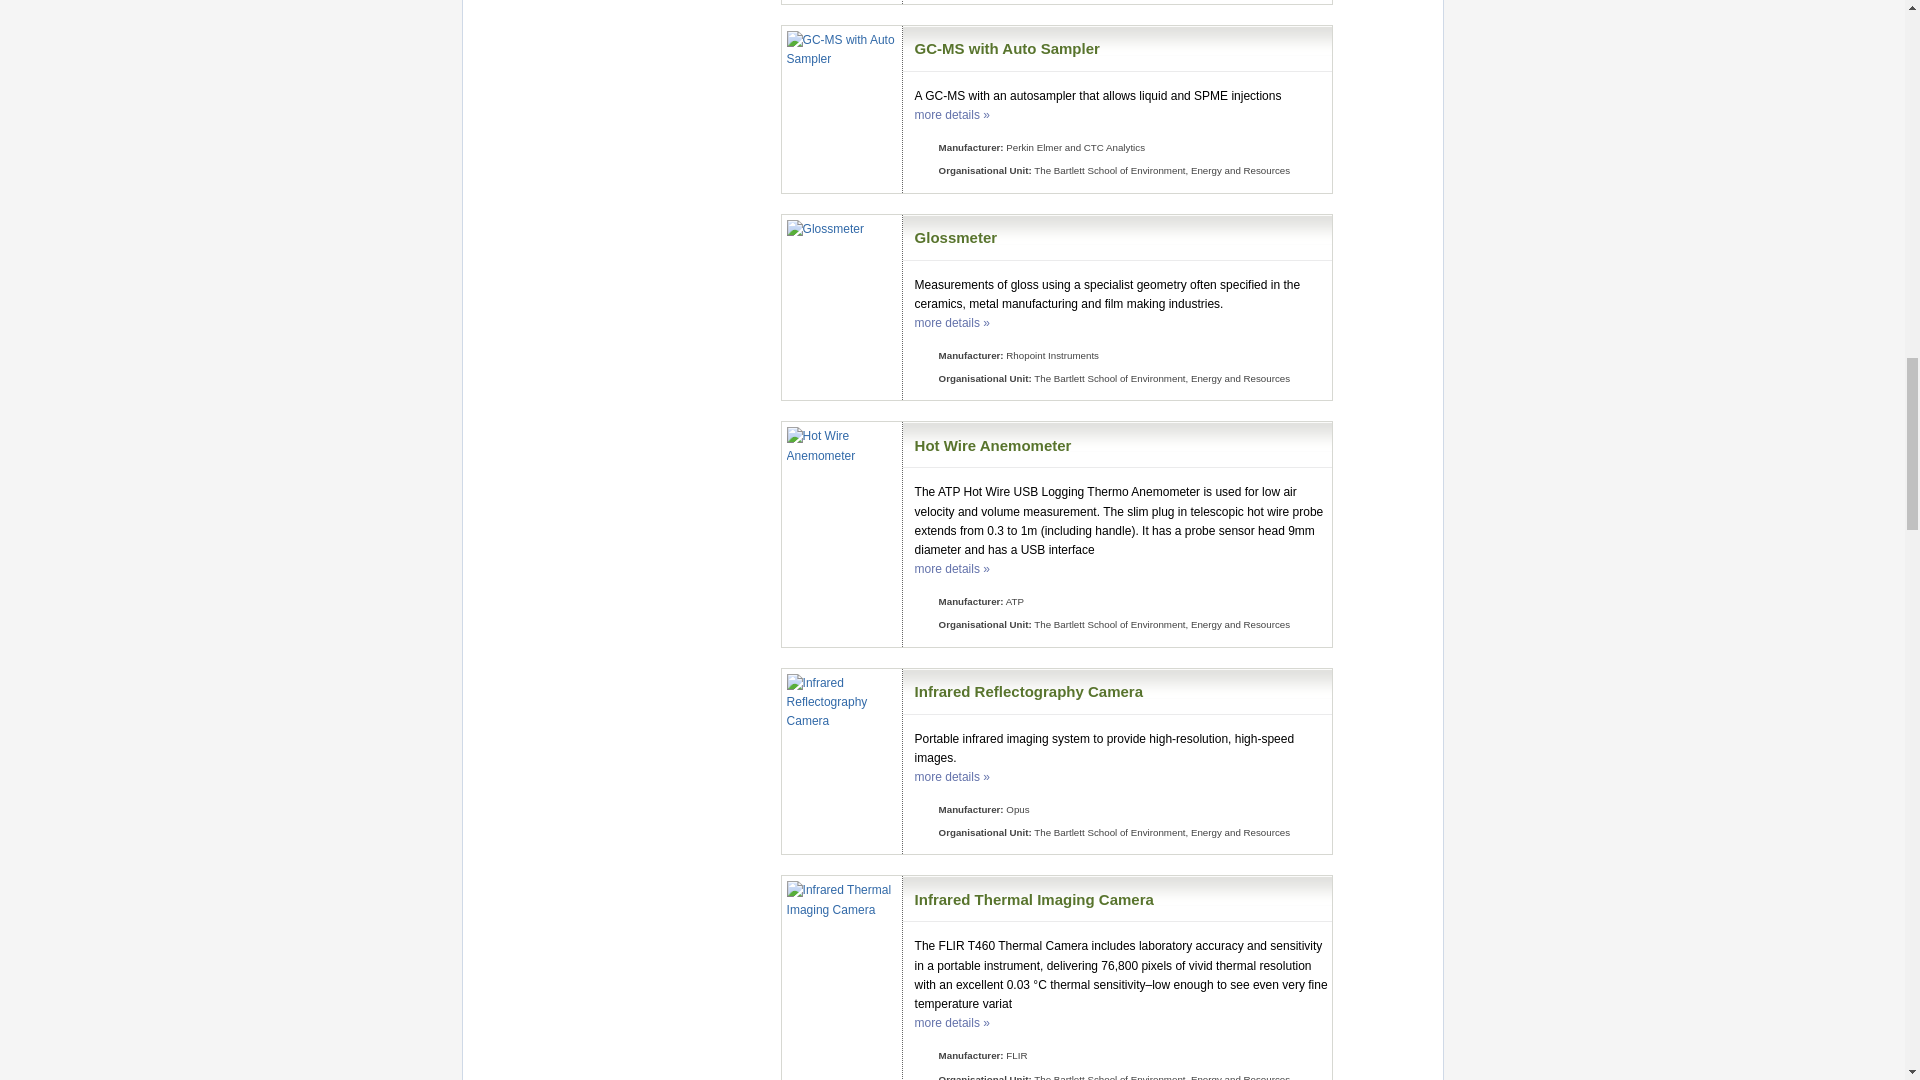 This screenshot has height=1080, width=1920. What do you see at coordinates (1028, 690) in the screenshot?
I see `Infrared Reflectography Camera` at bounding box center [1028, 690].